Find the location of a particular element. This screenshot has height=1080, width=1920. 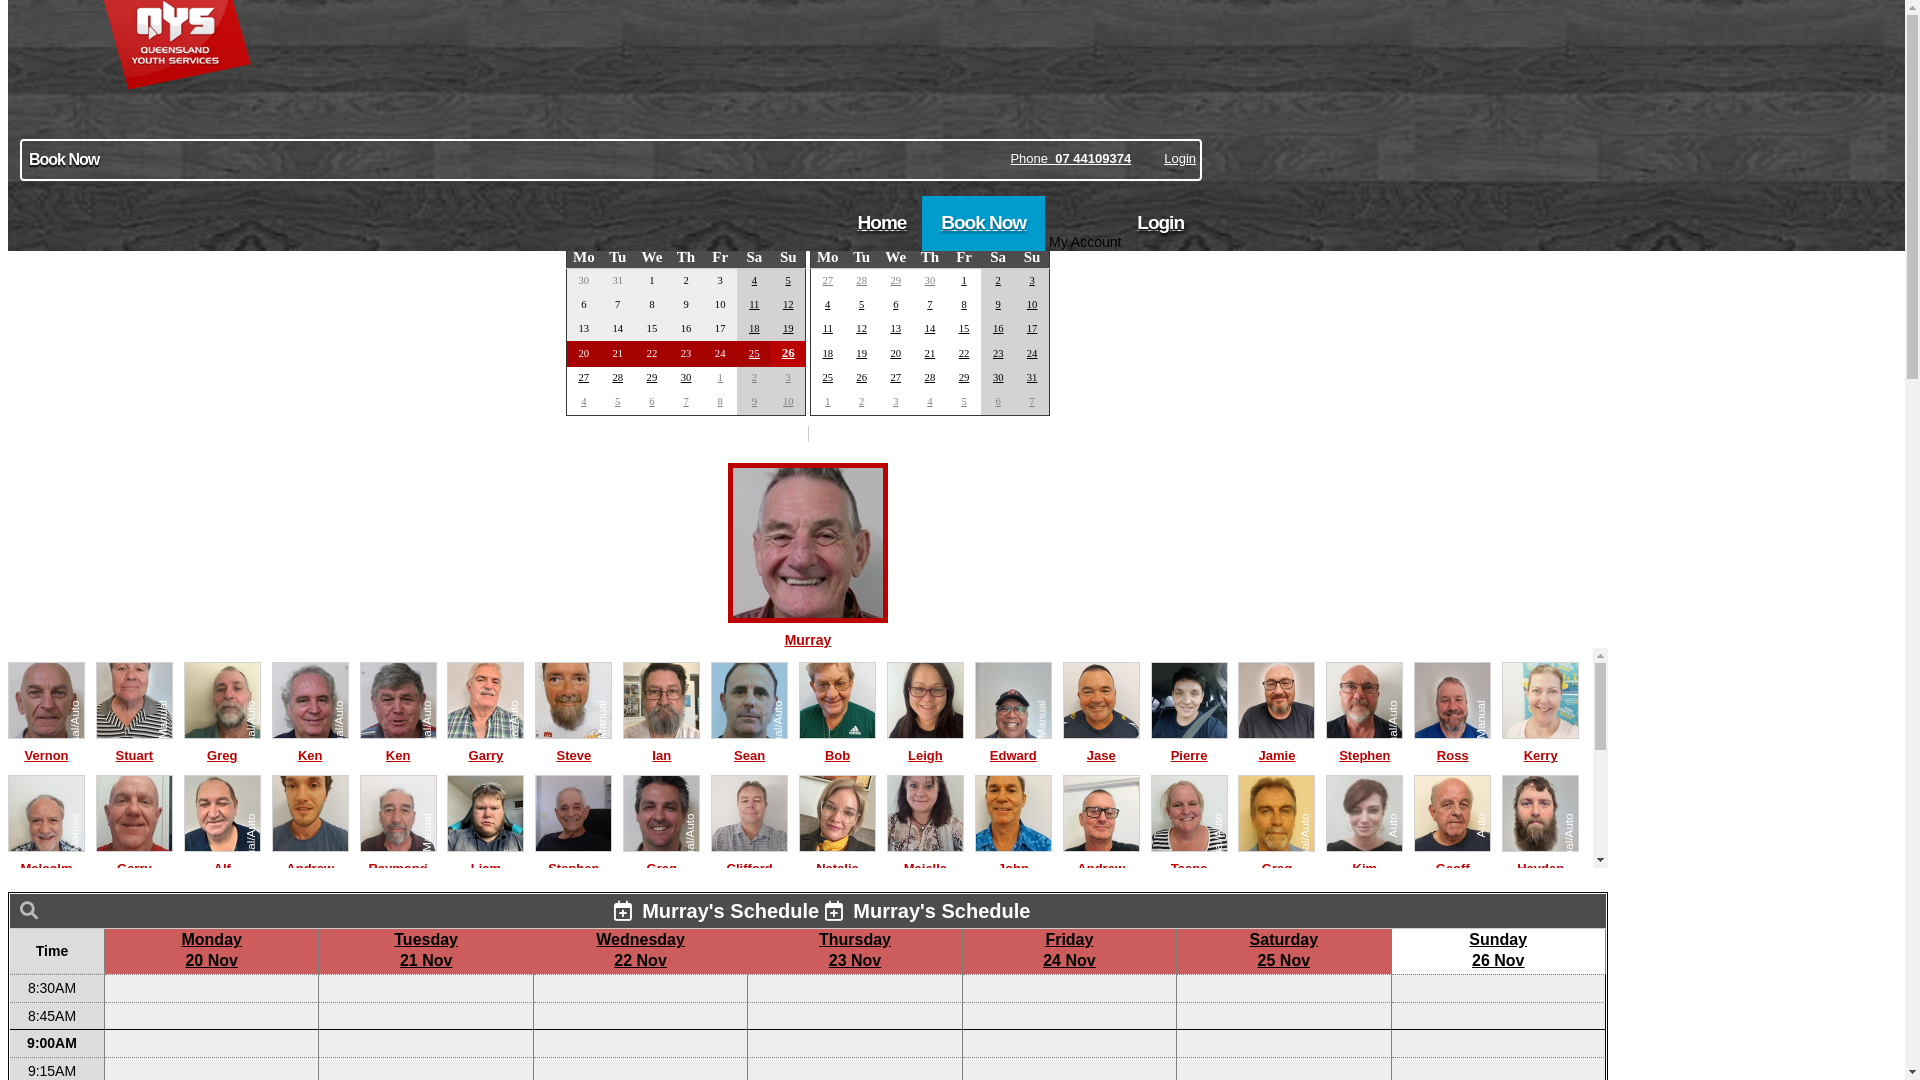

6 is located at coordinates (896, 304).